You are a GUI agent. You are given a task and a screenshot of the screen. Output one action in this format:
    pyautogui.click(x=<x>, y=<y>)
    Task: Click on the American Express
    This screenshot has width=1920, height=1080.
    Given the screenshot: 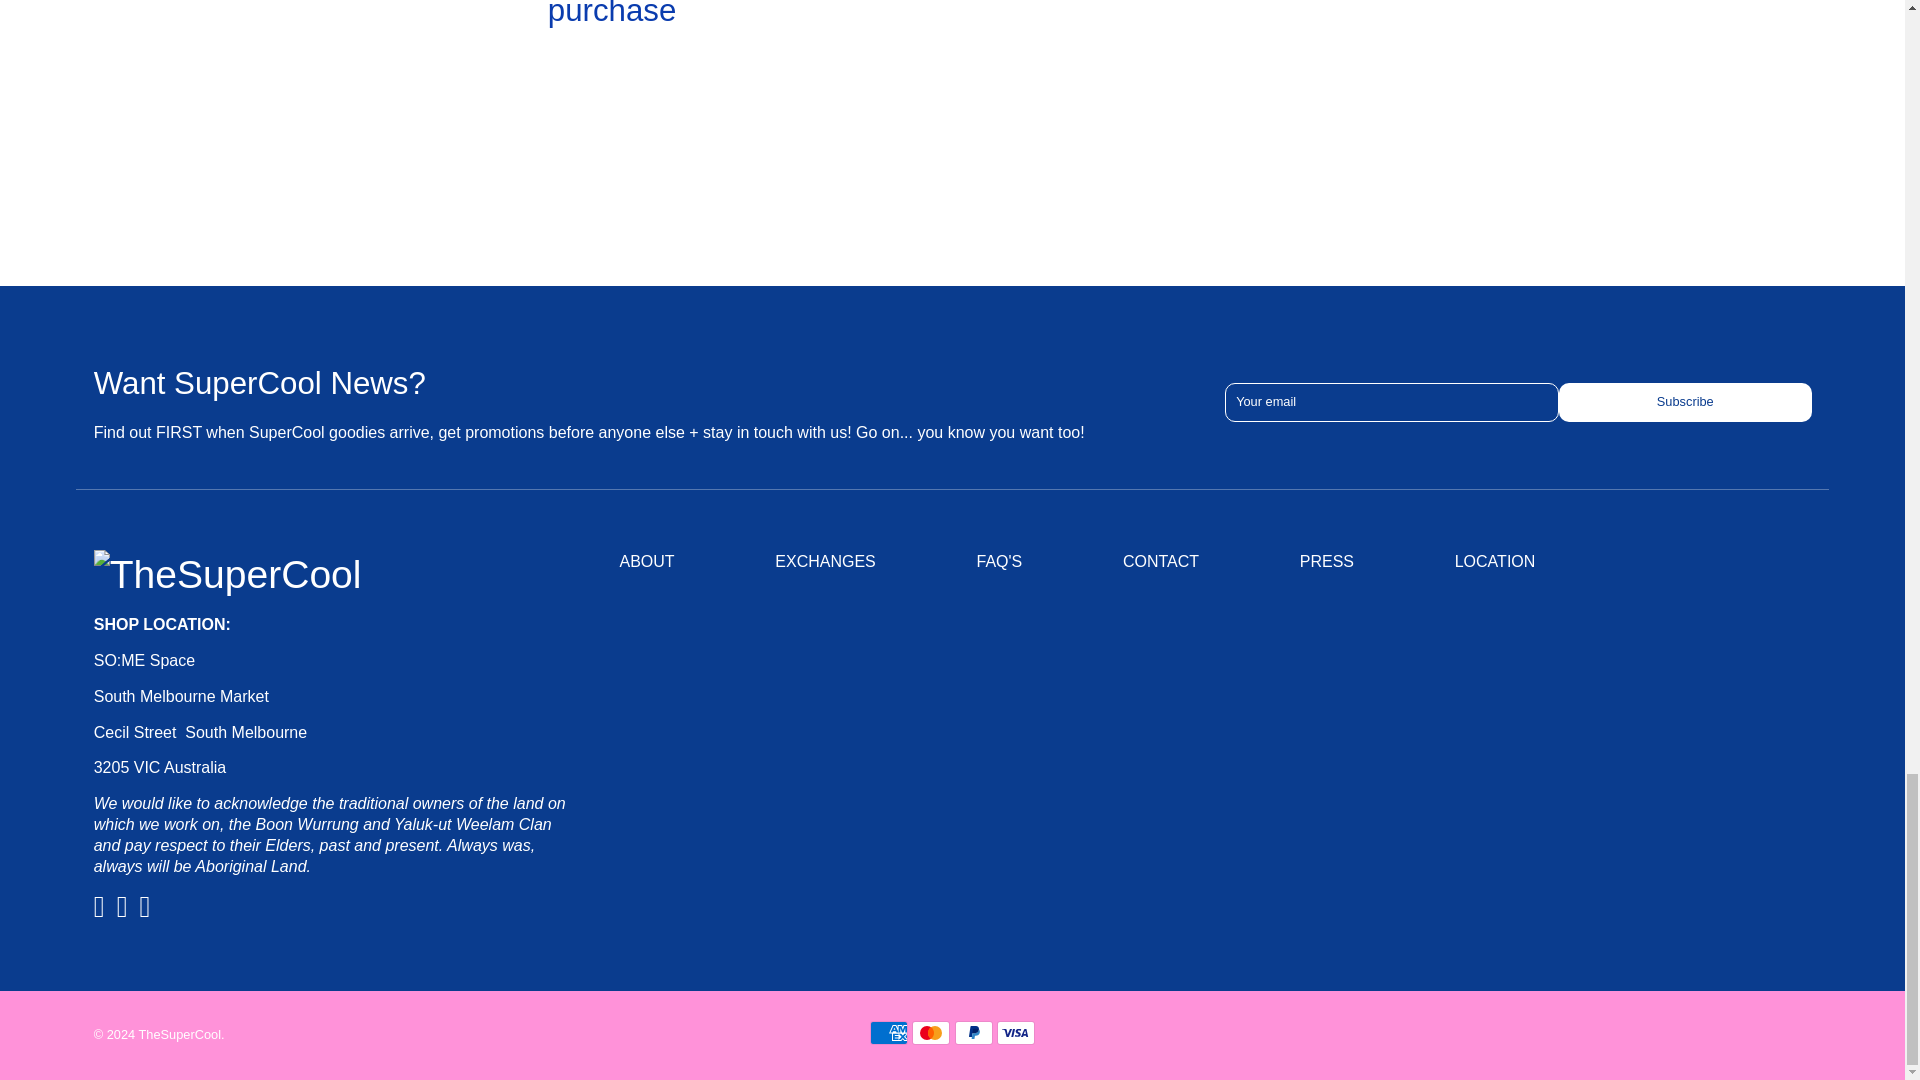 What is the action you would take?
    pyautogui.click(x=888, y=1032)
    